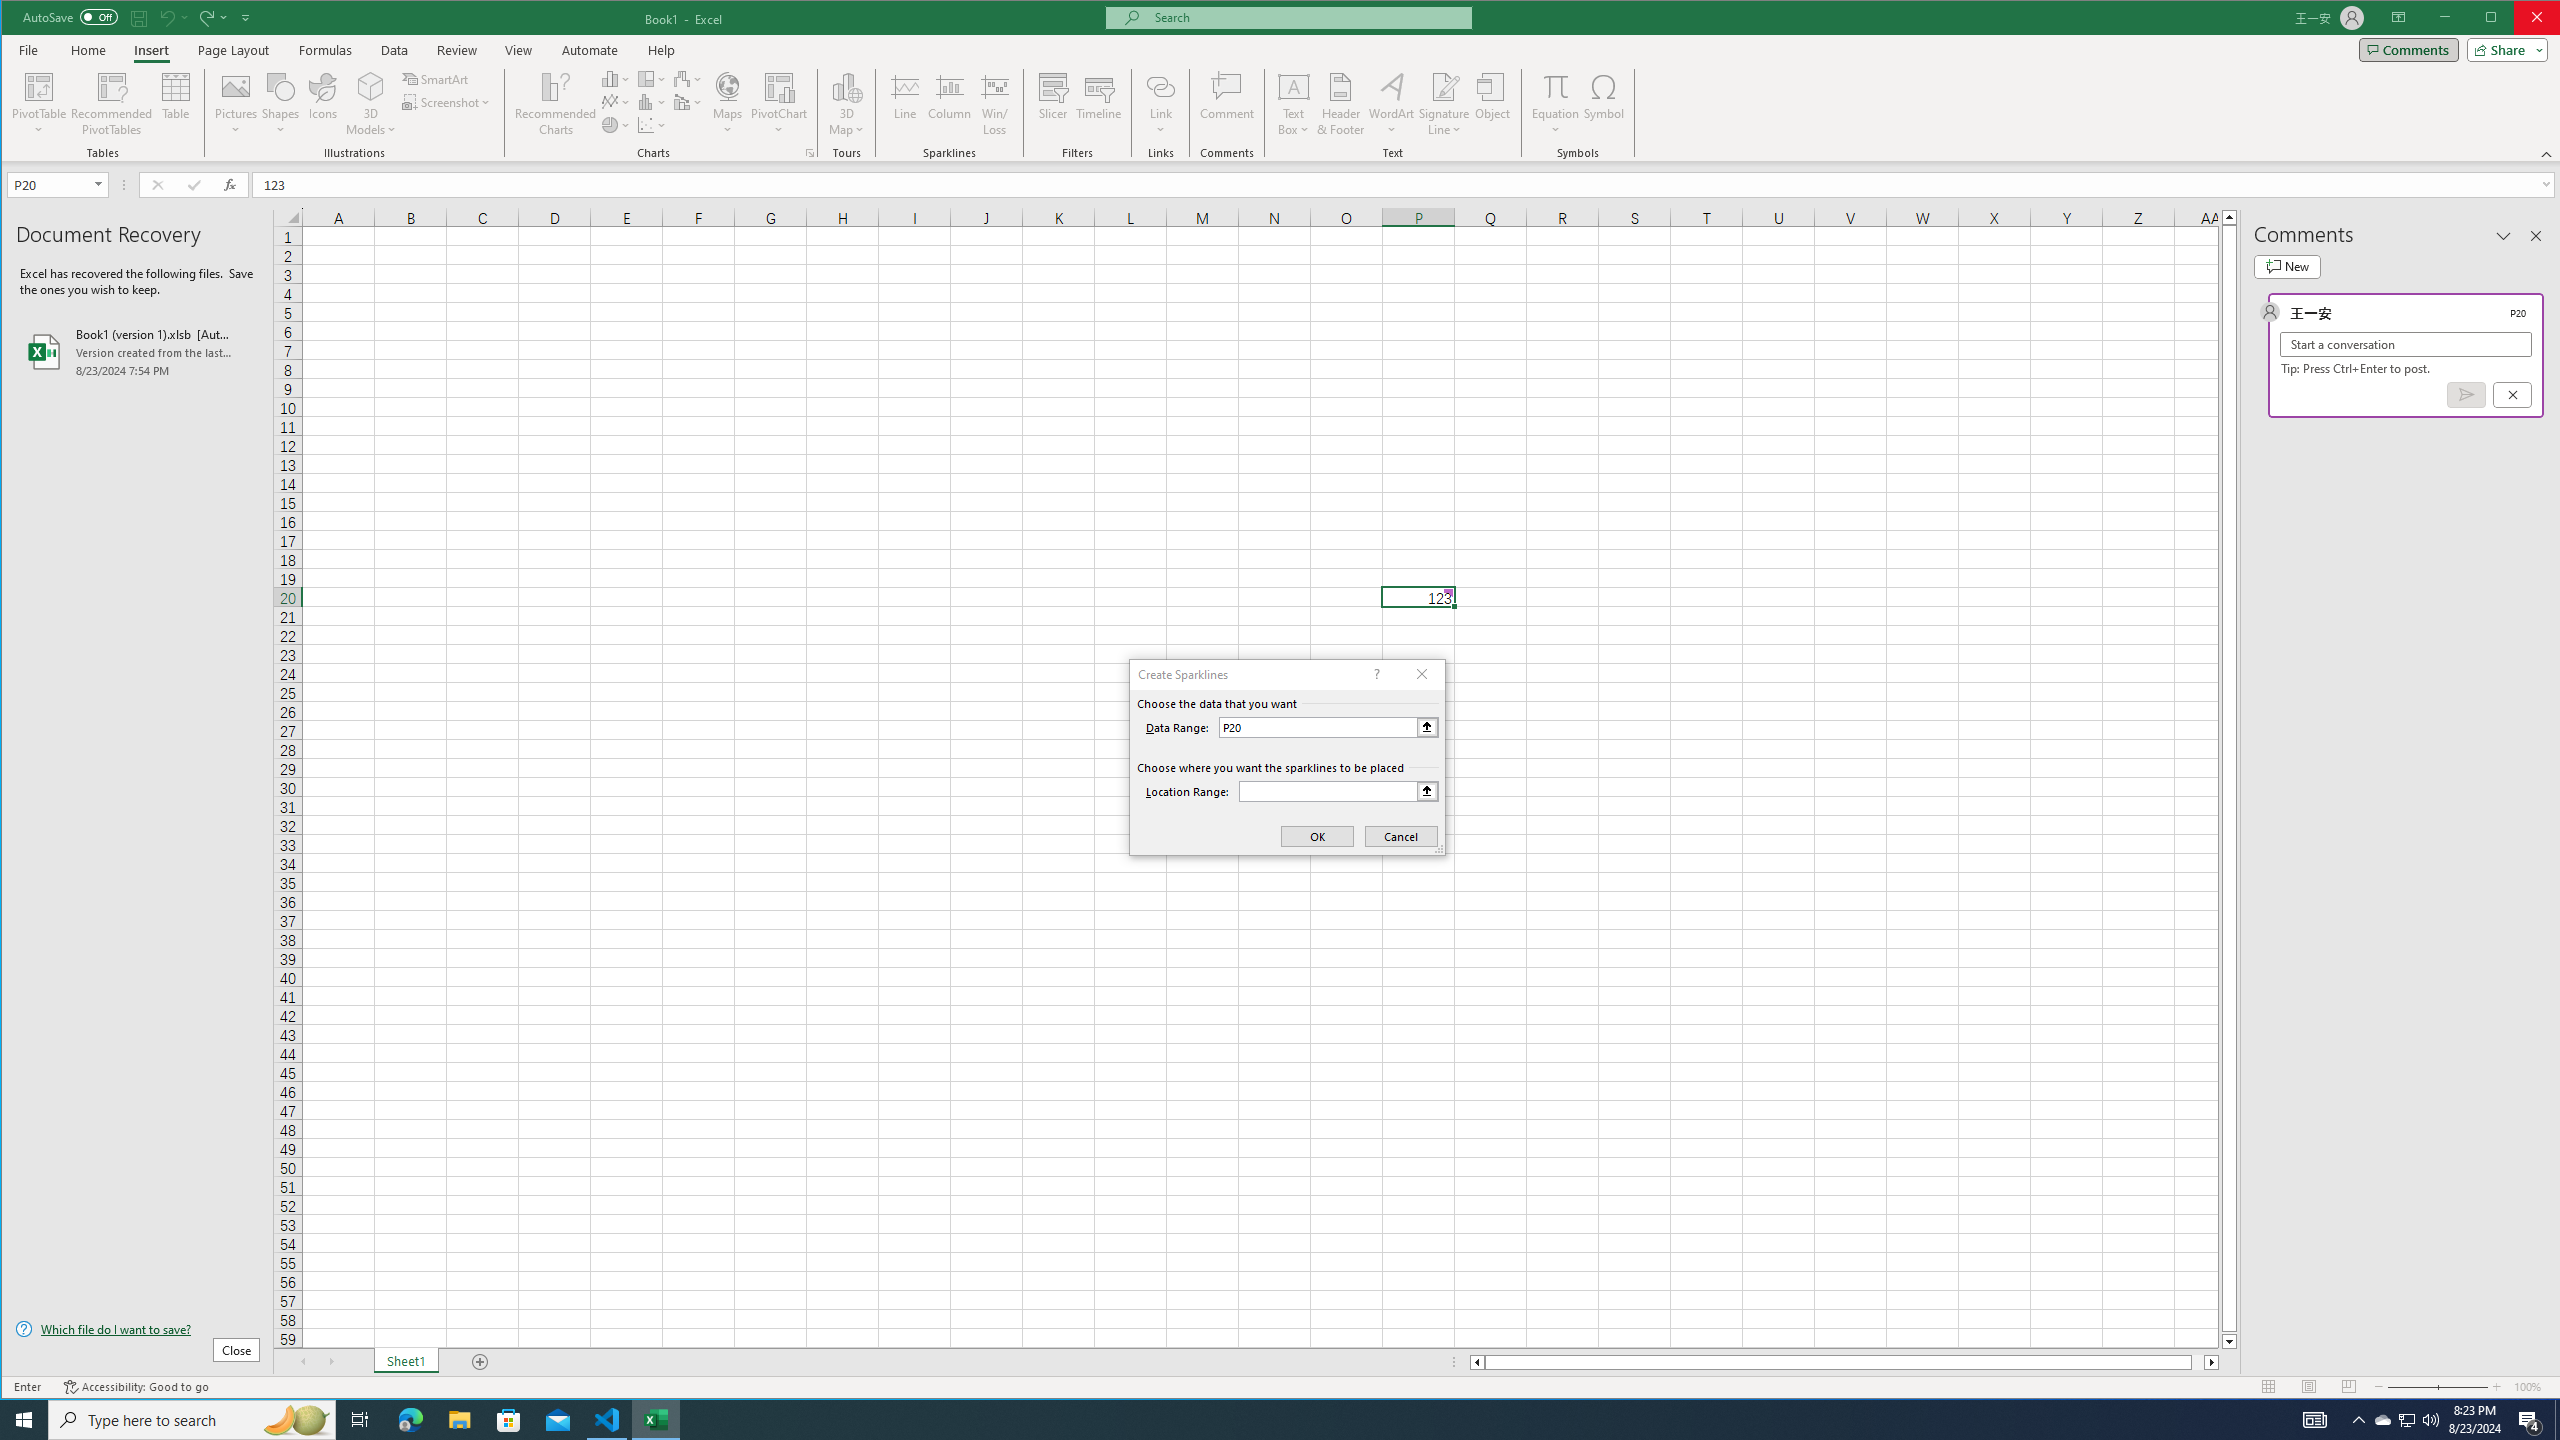 This screenshot has width=2560, height=1440. I want to click on Link, so click(1160, 104).